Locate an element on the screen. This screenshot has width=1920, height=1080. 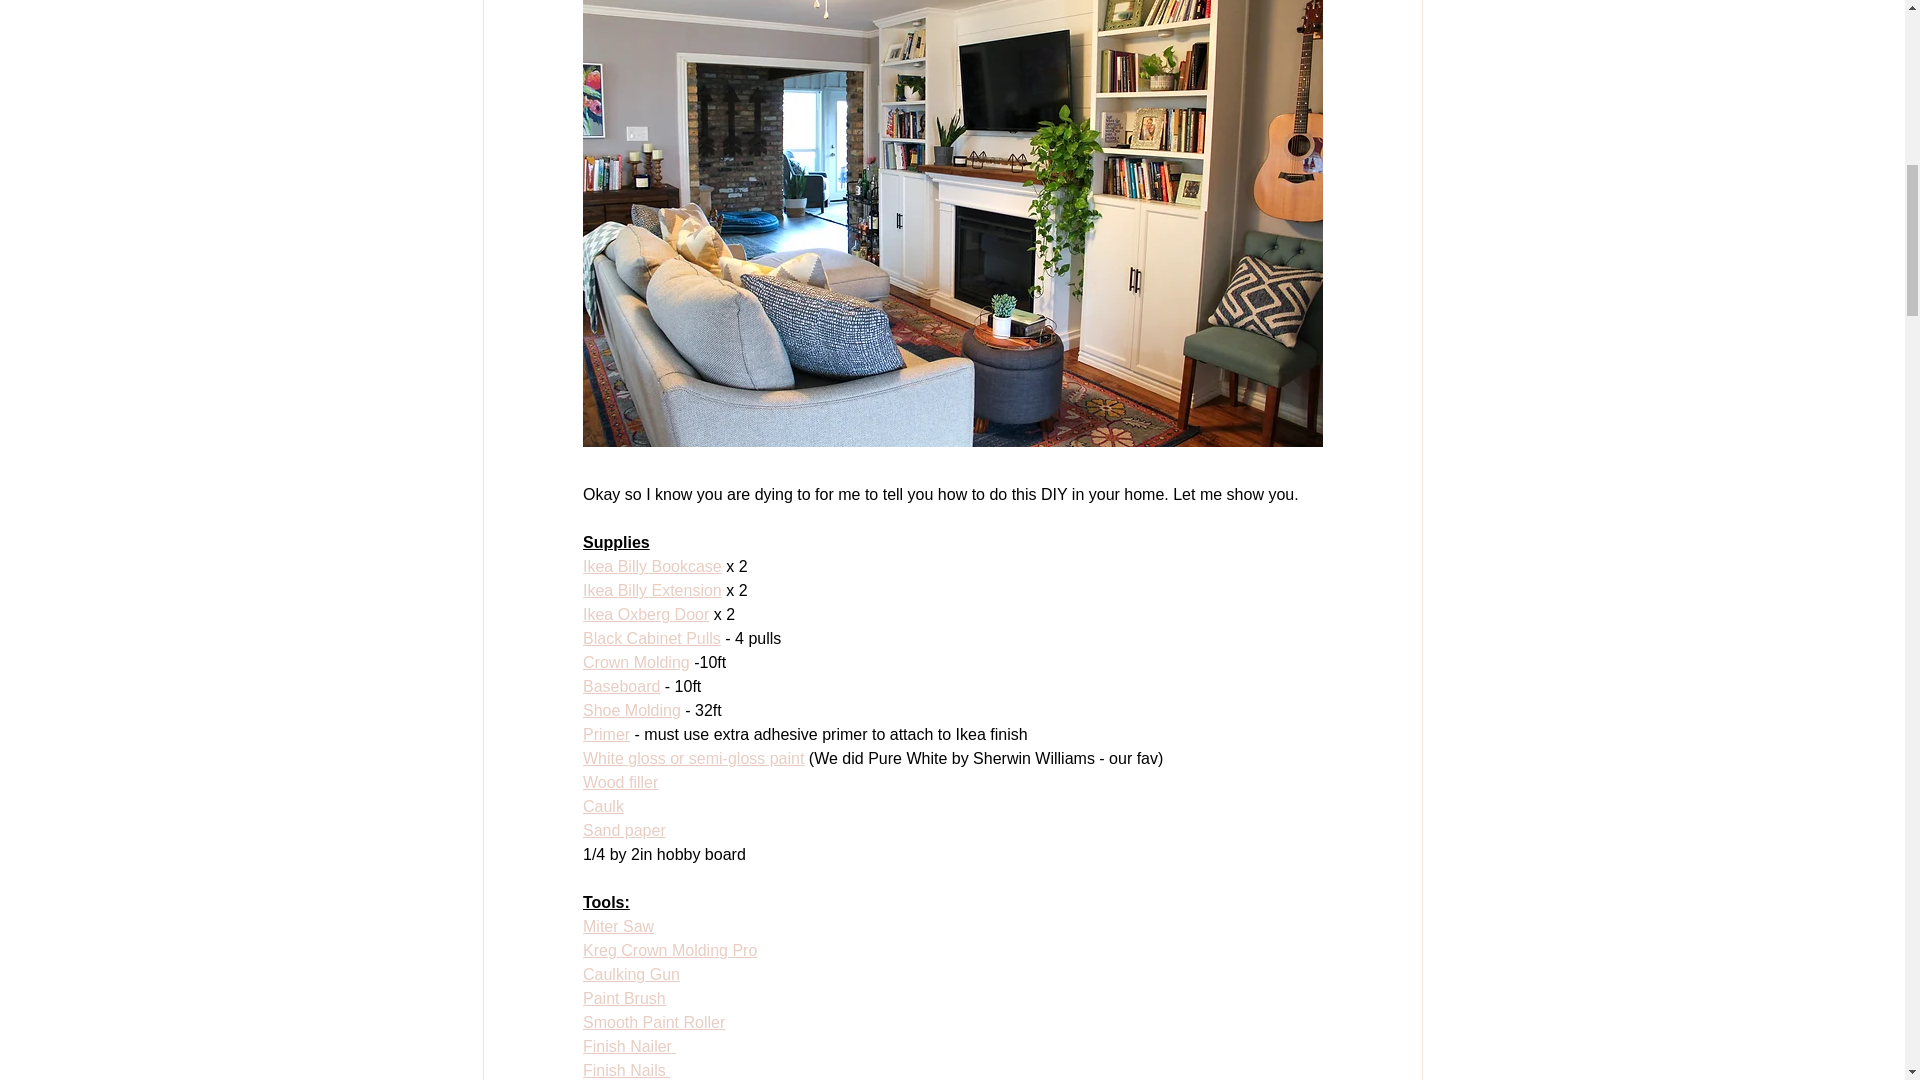
Ikea Billy Bookcase is located at coordinates (651, 566).